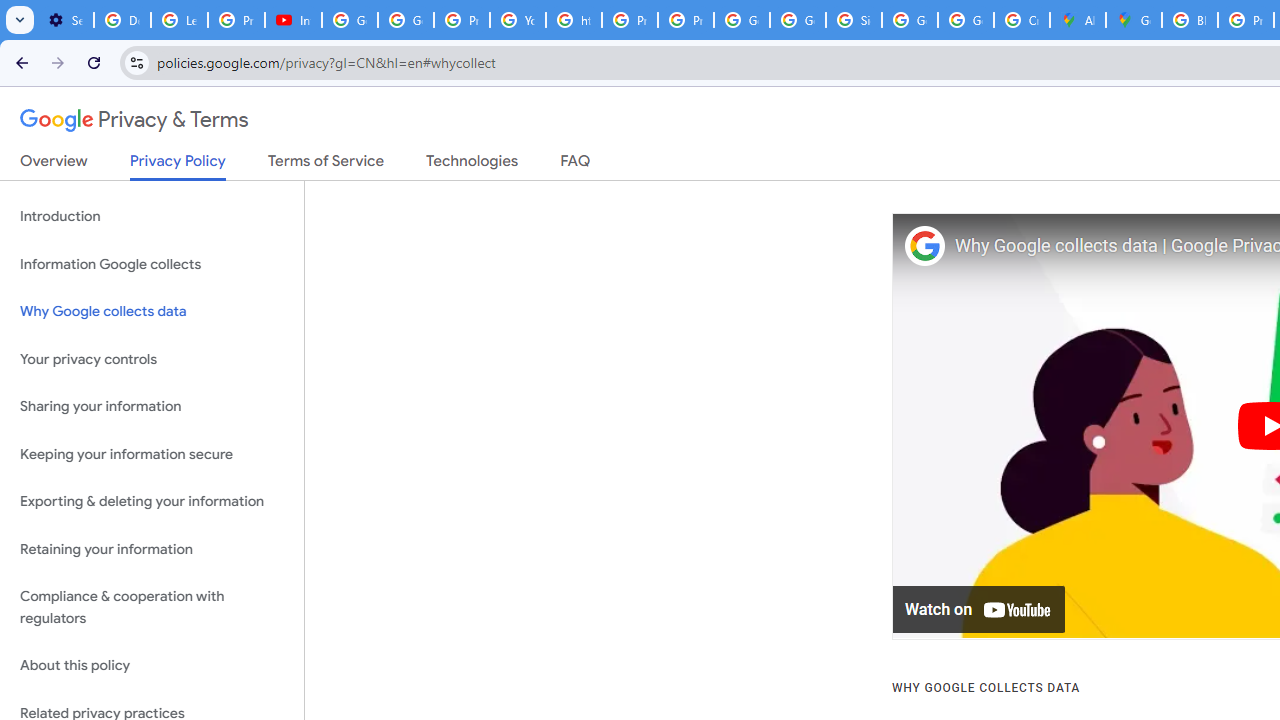 The image size is (1280, 720). Describe the element at coordinates (350, 20) in the screenshot. I see `Google Account Help` at that location.